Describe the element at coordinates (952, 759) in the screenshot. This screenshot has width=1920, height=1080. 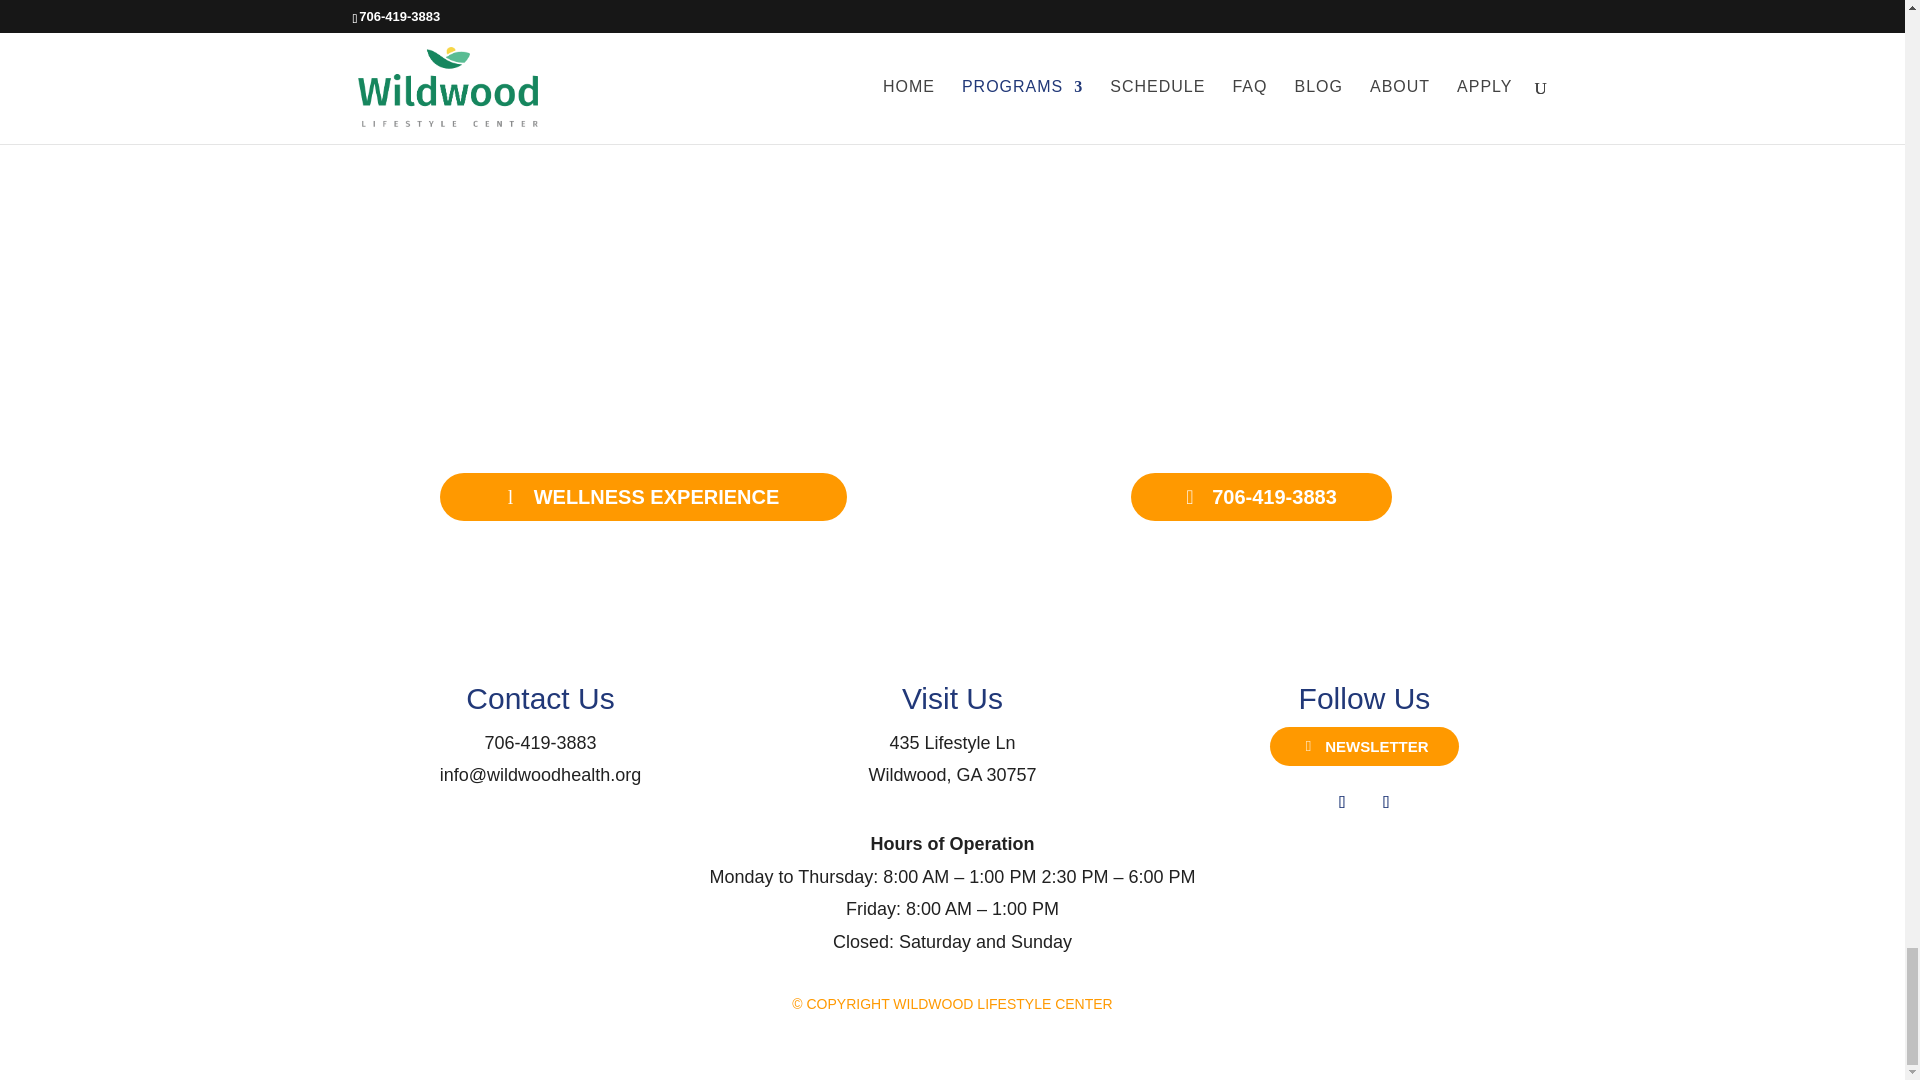
I see `Click to get directions` at that location.